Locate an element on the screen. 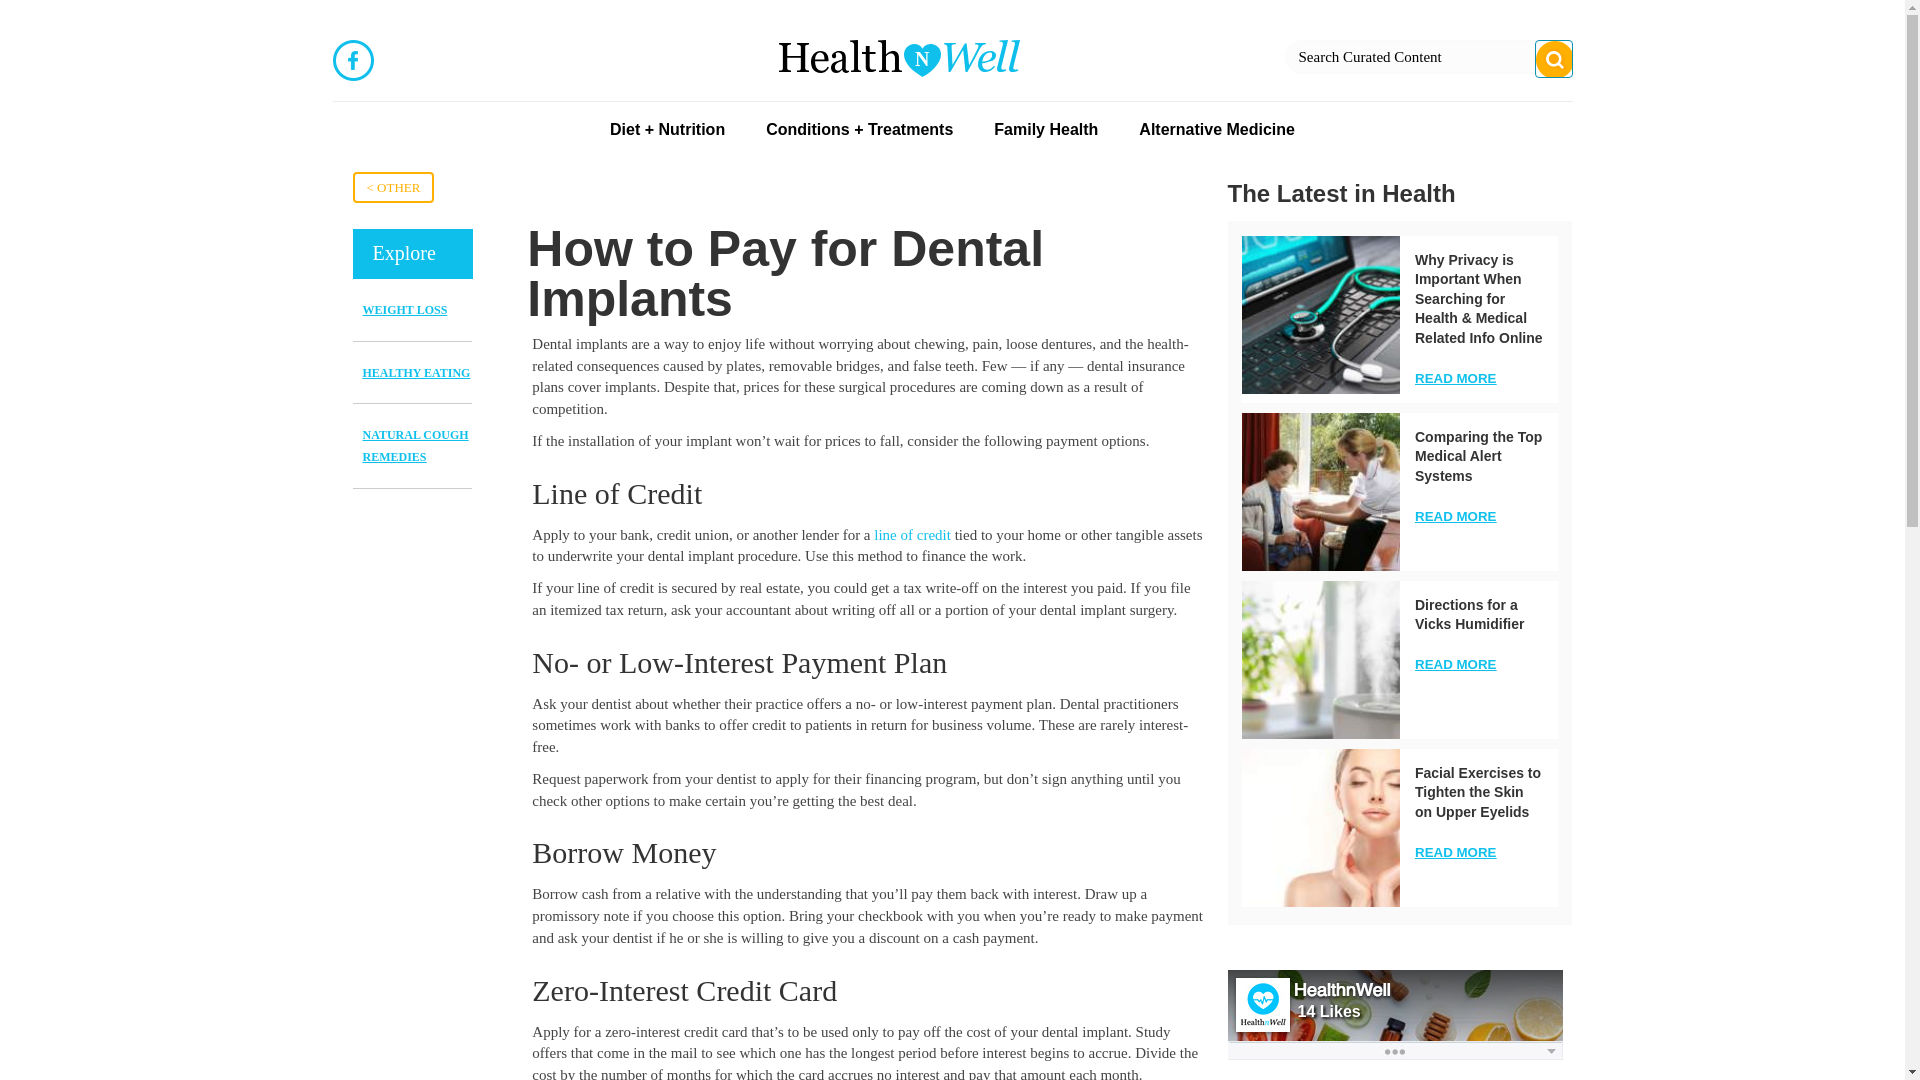 The image size is (1920, 1080). READ MORE is located at coordinates (1455, 852).